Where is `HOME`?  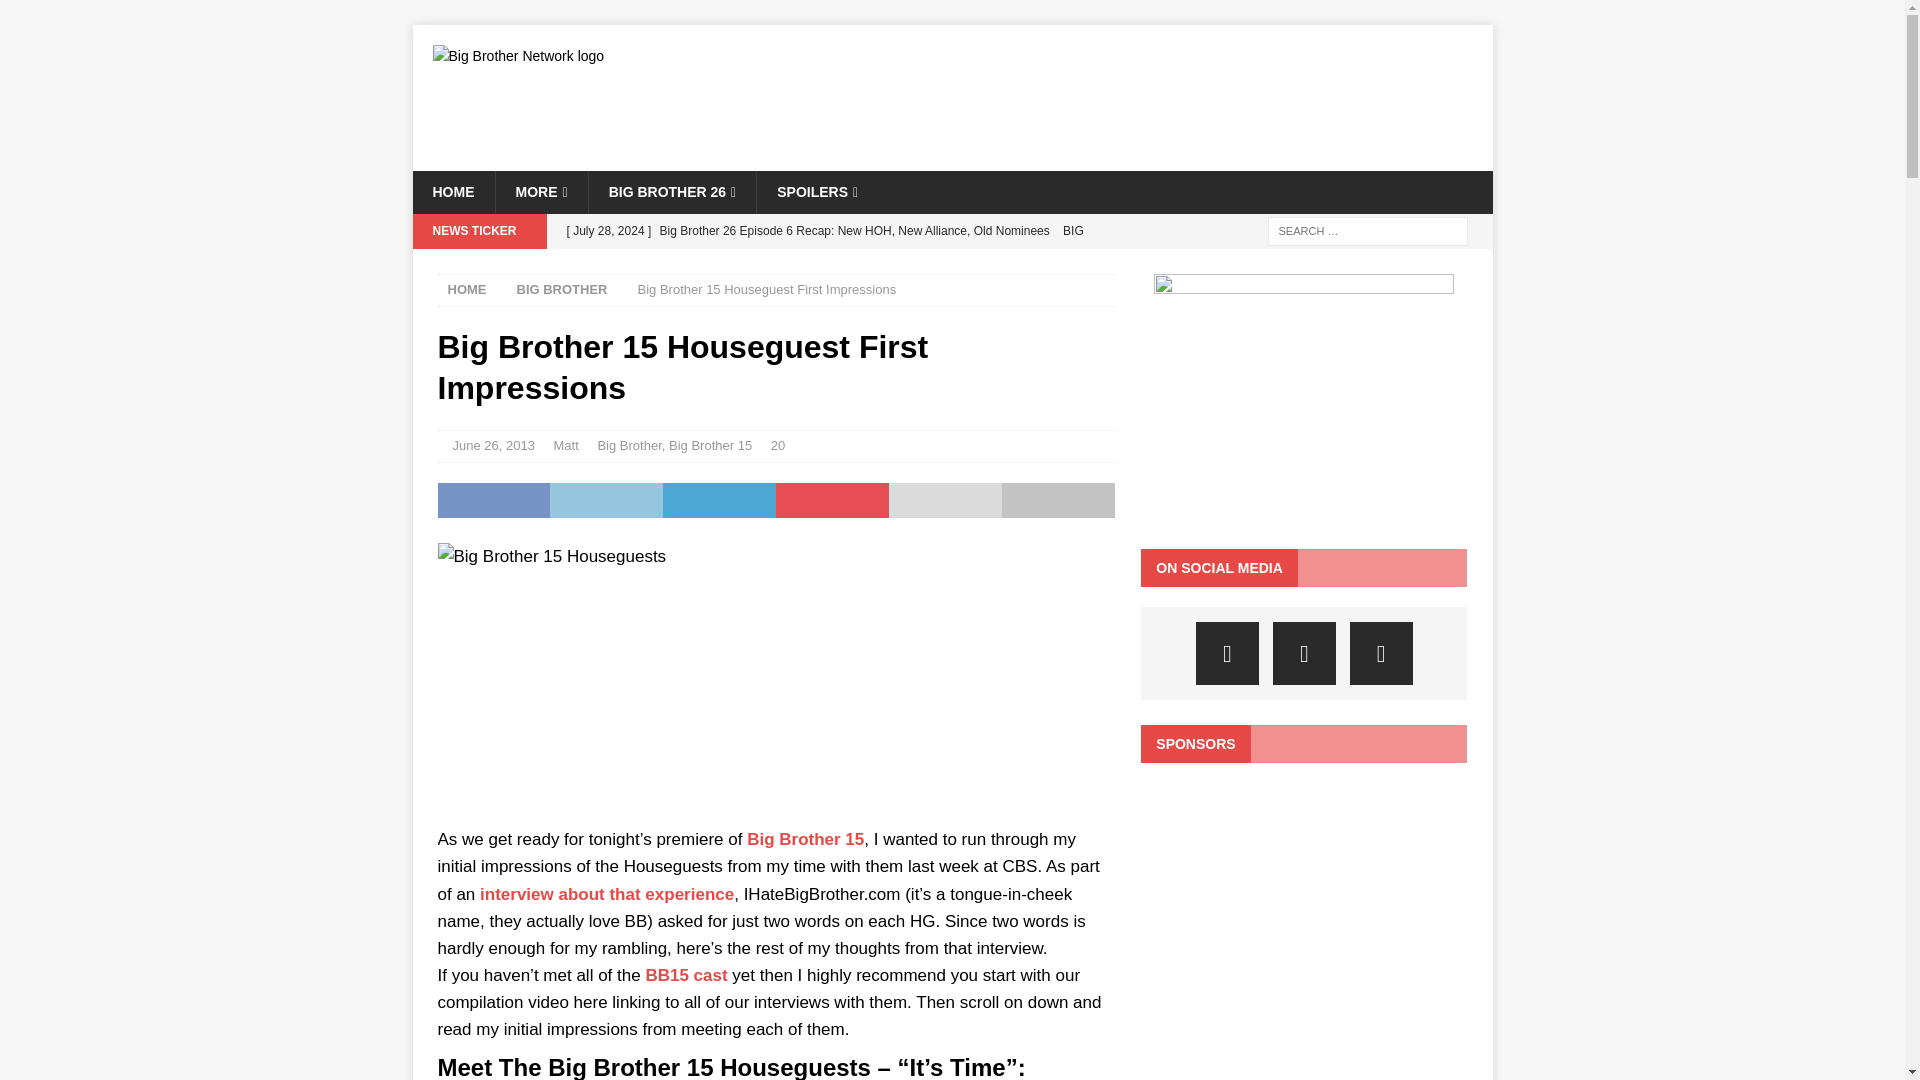
HOME is located at coordinates (452, 191).